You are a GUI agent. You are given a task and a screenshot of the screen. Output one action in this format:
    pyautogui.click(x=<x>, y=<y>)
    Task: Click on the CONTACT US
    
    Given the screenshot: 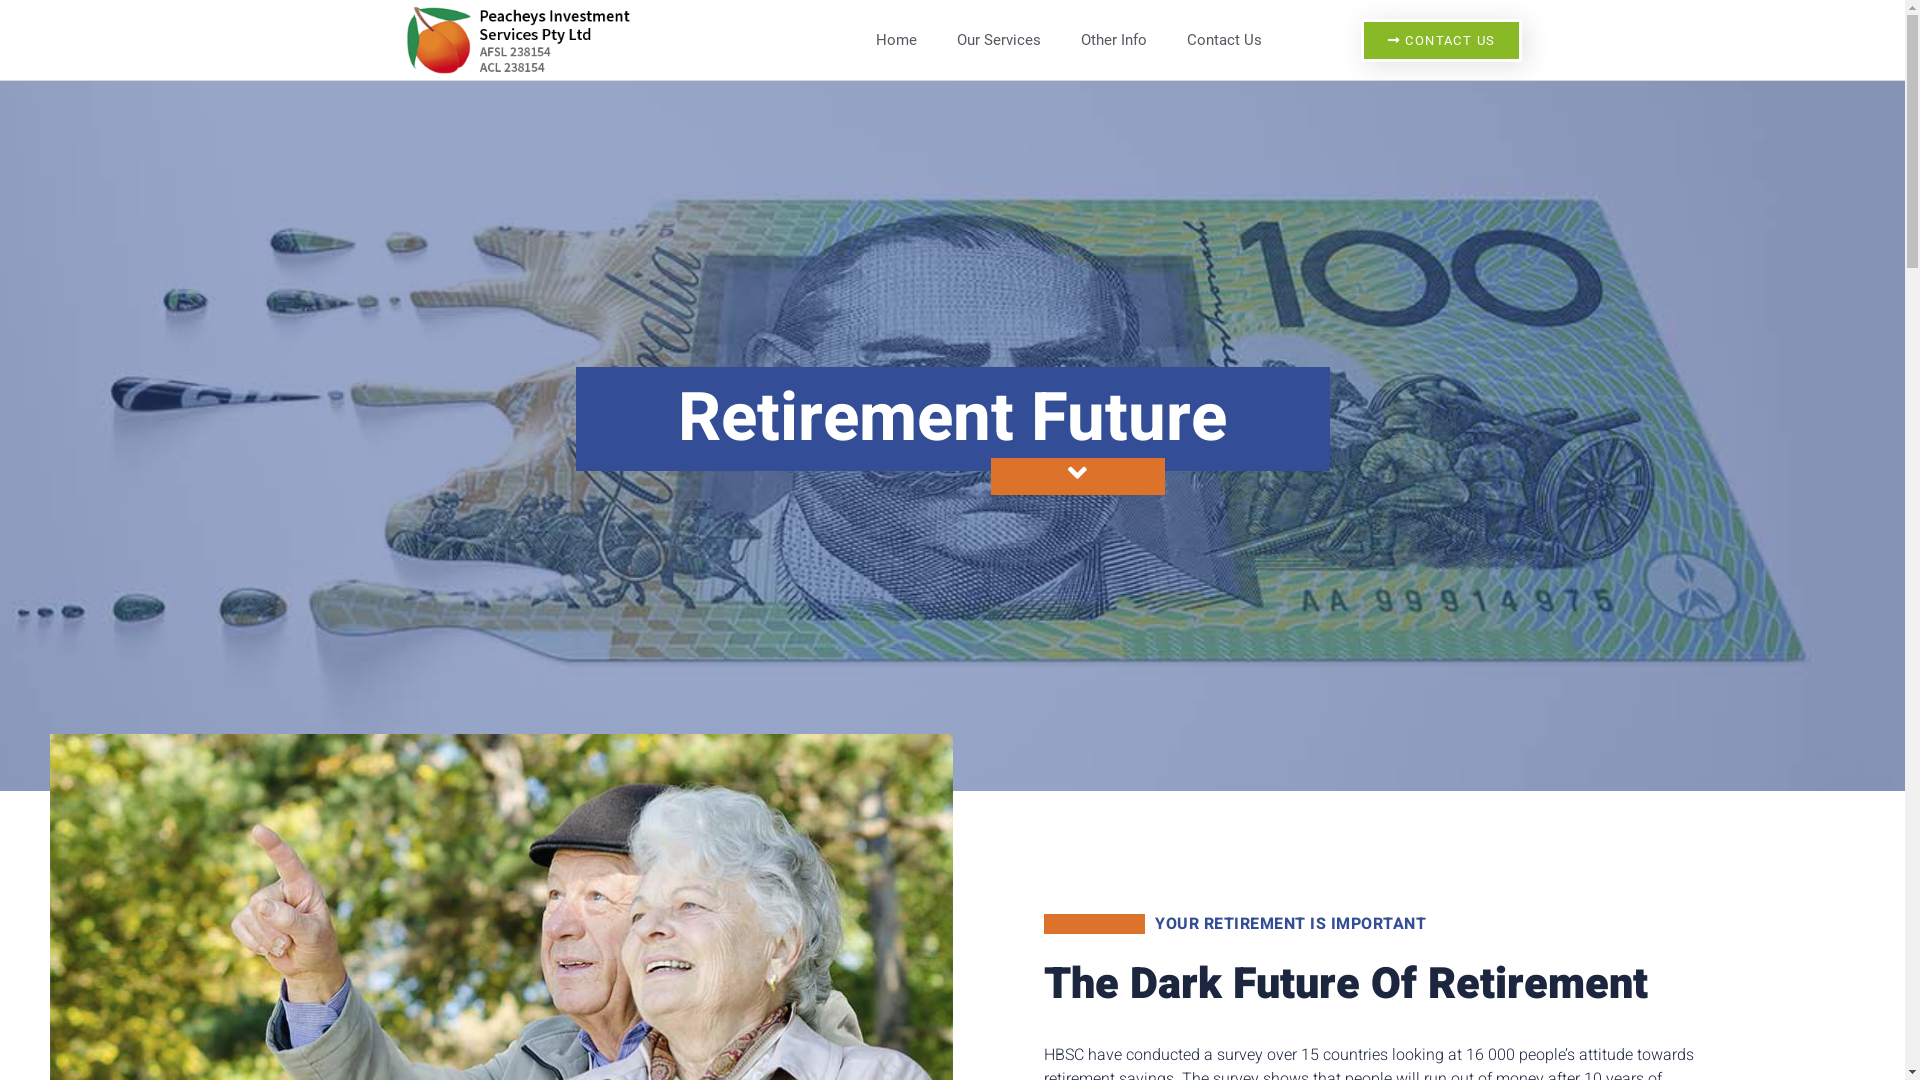 What is the action you would take?
    pyautogui.click(x=1442, y=40)
    